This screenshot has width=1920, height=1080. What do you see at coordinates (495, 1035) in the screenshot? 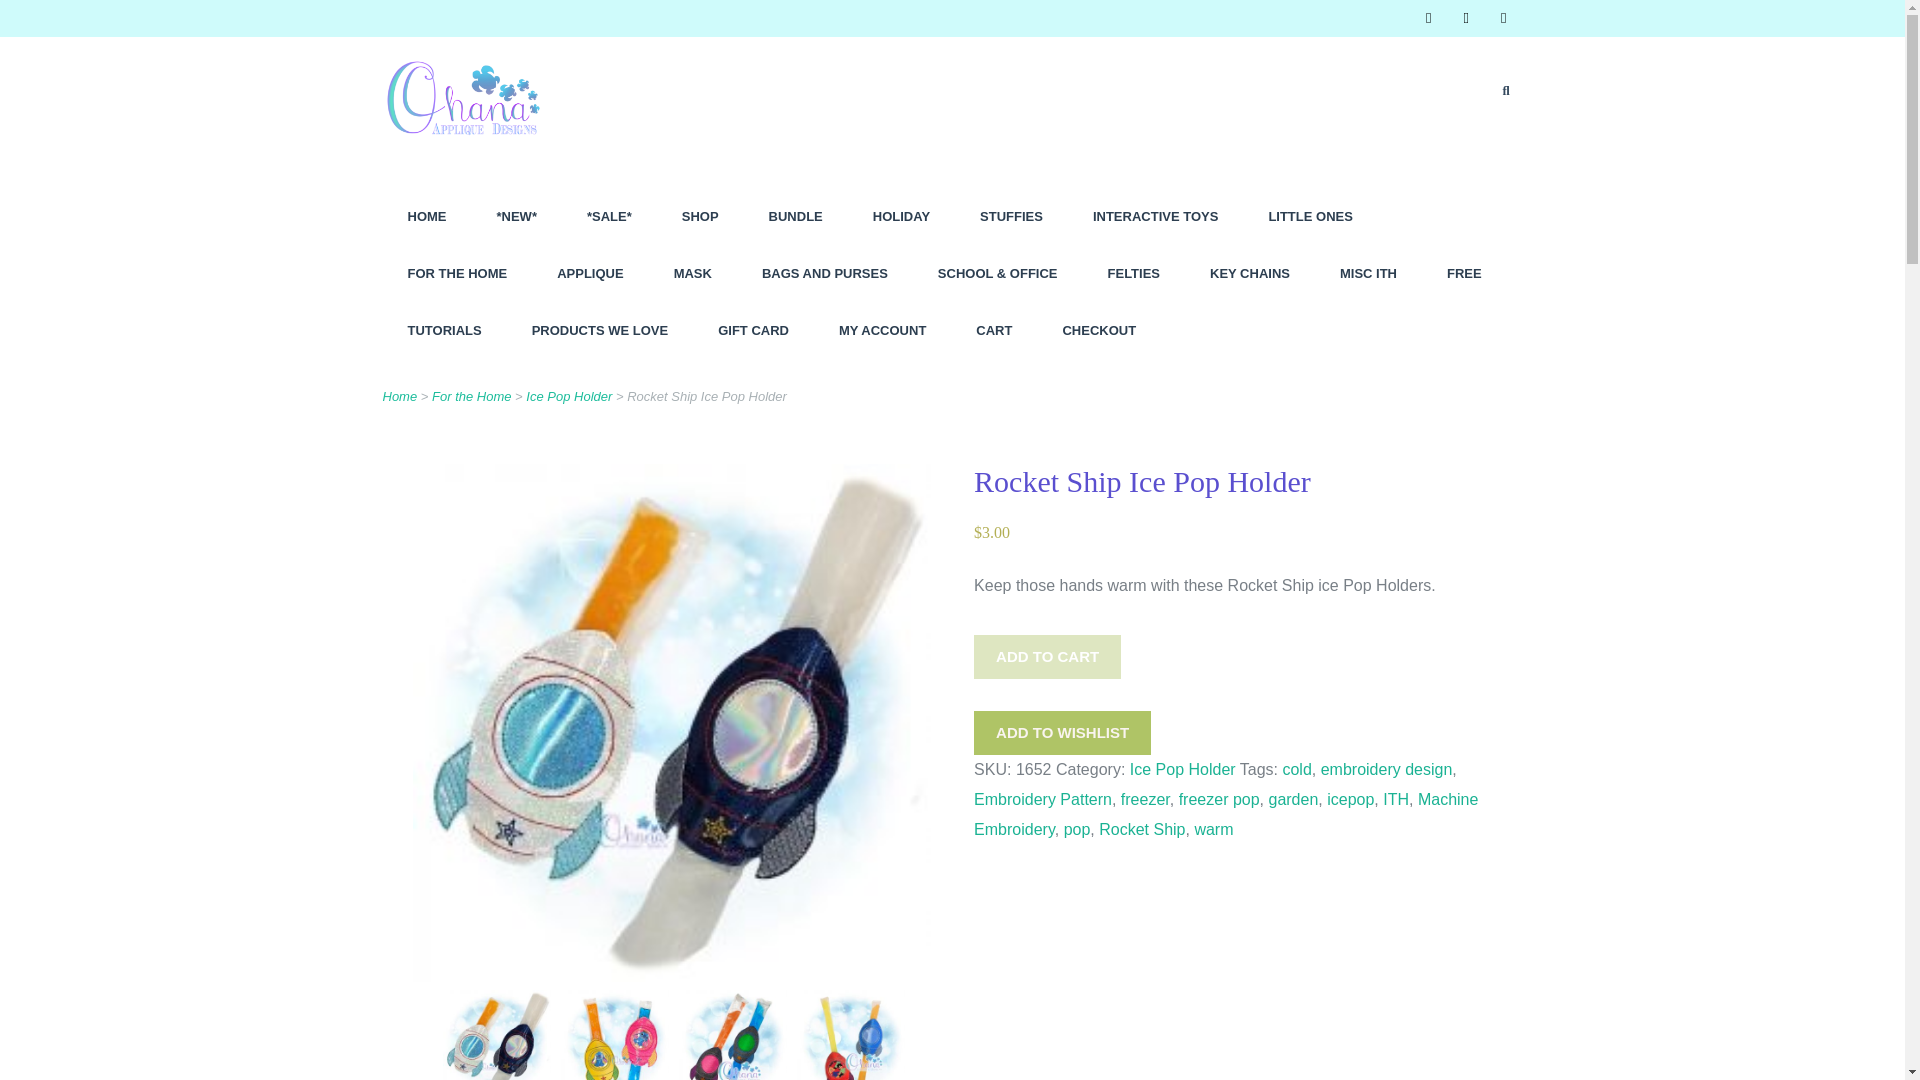
I see `Rocket Ship Ice Pop Holder` at bounding box center [495, 1035].